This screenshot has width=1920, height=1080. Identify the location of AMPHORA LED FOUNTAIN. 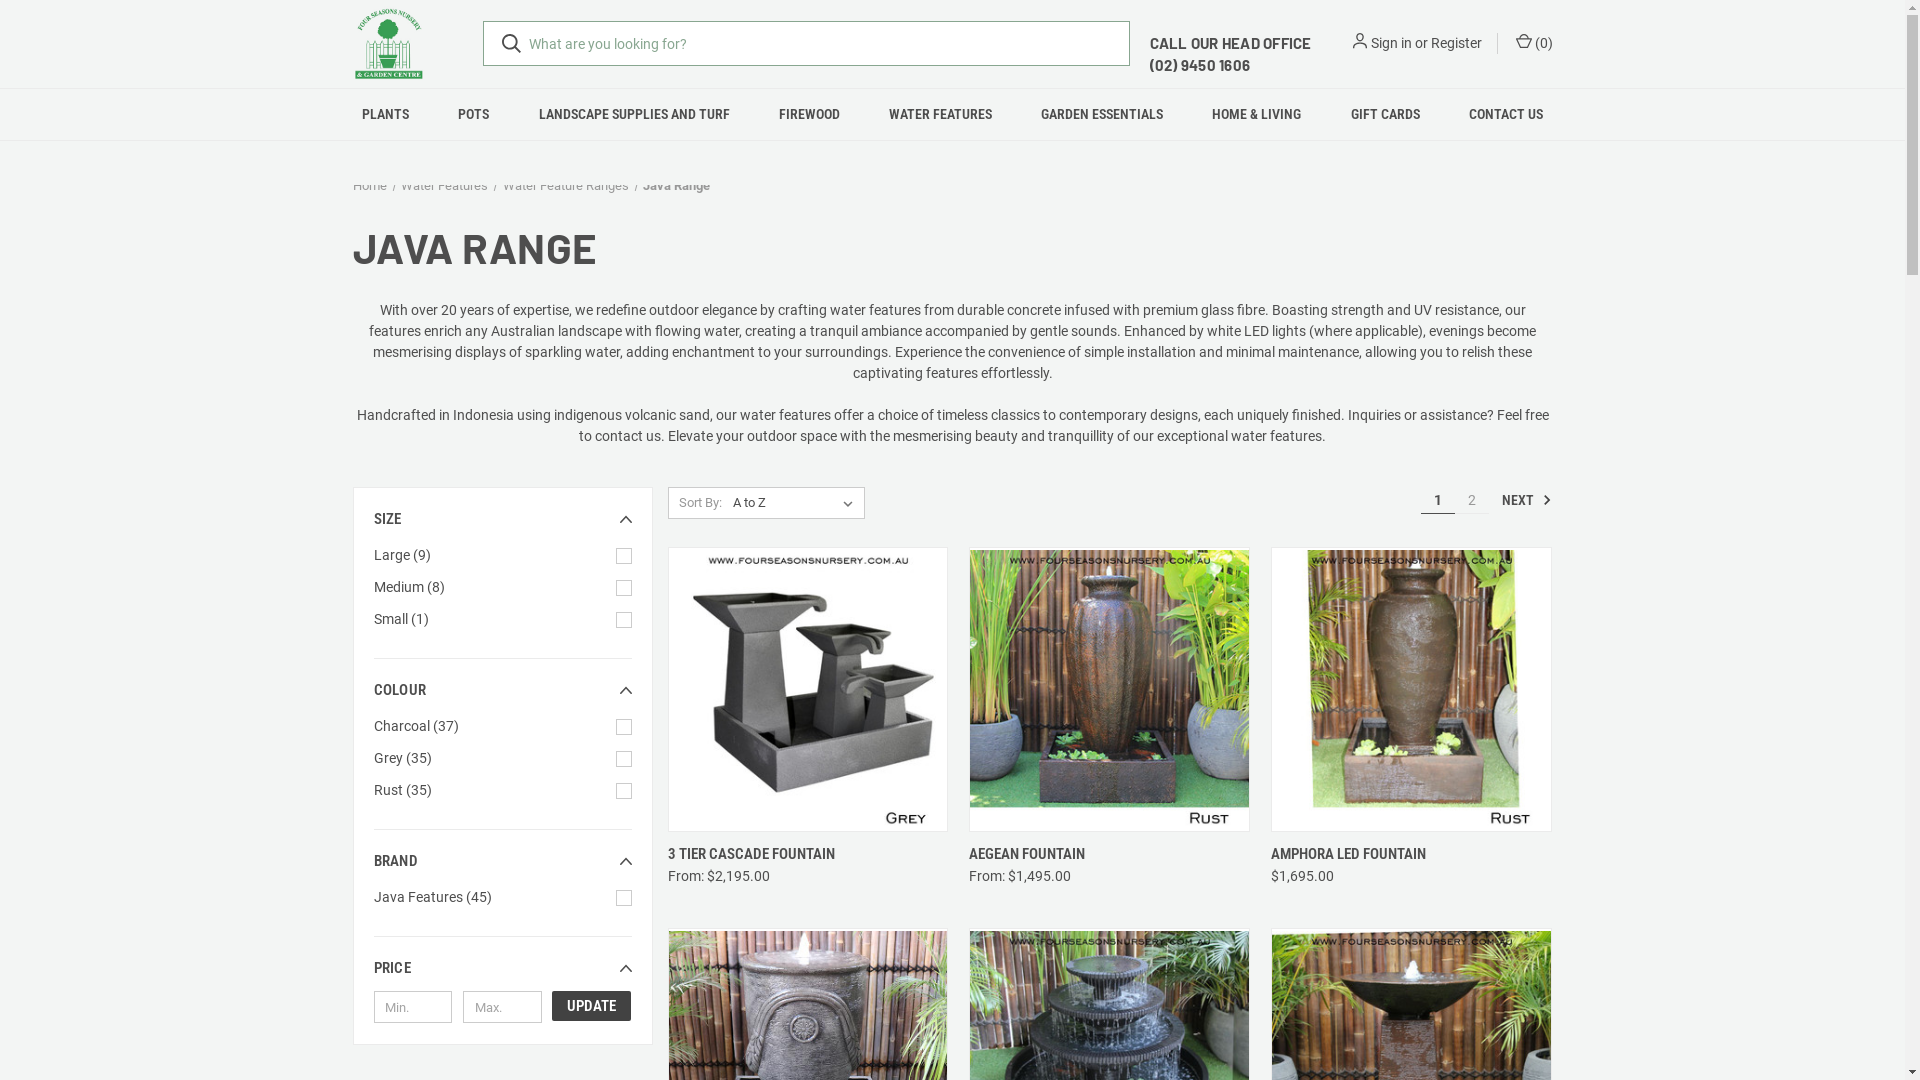
(1348, 854).